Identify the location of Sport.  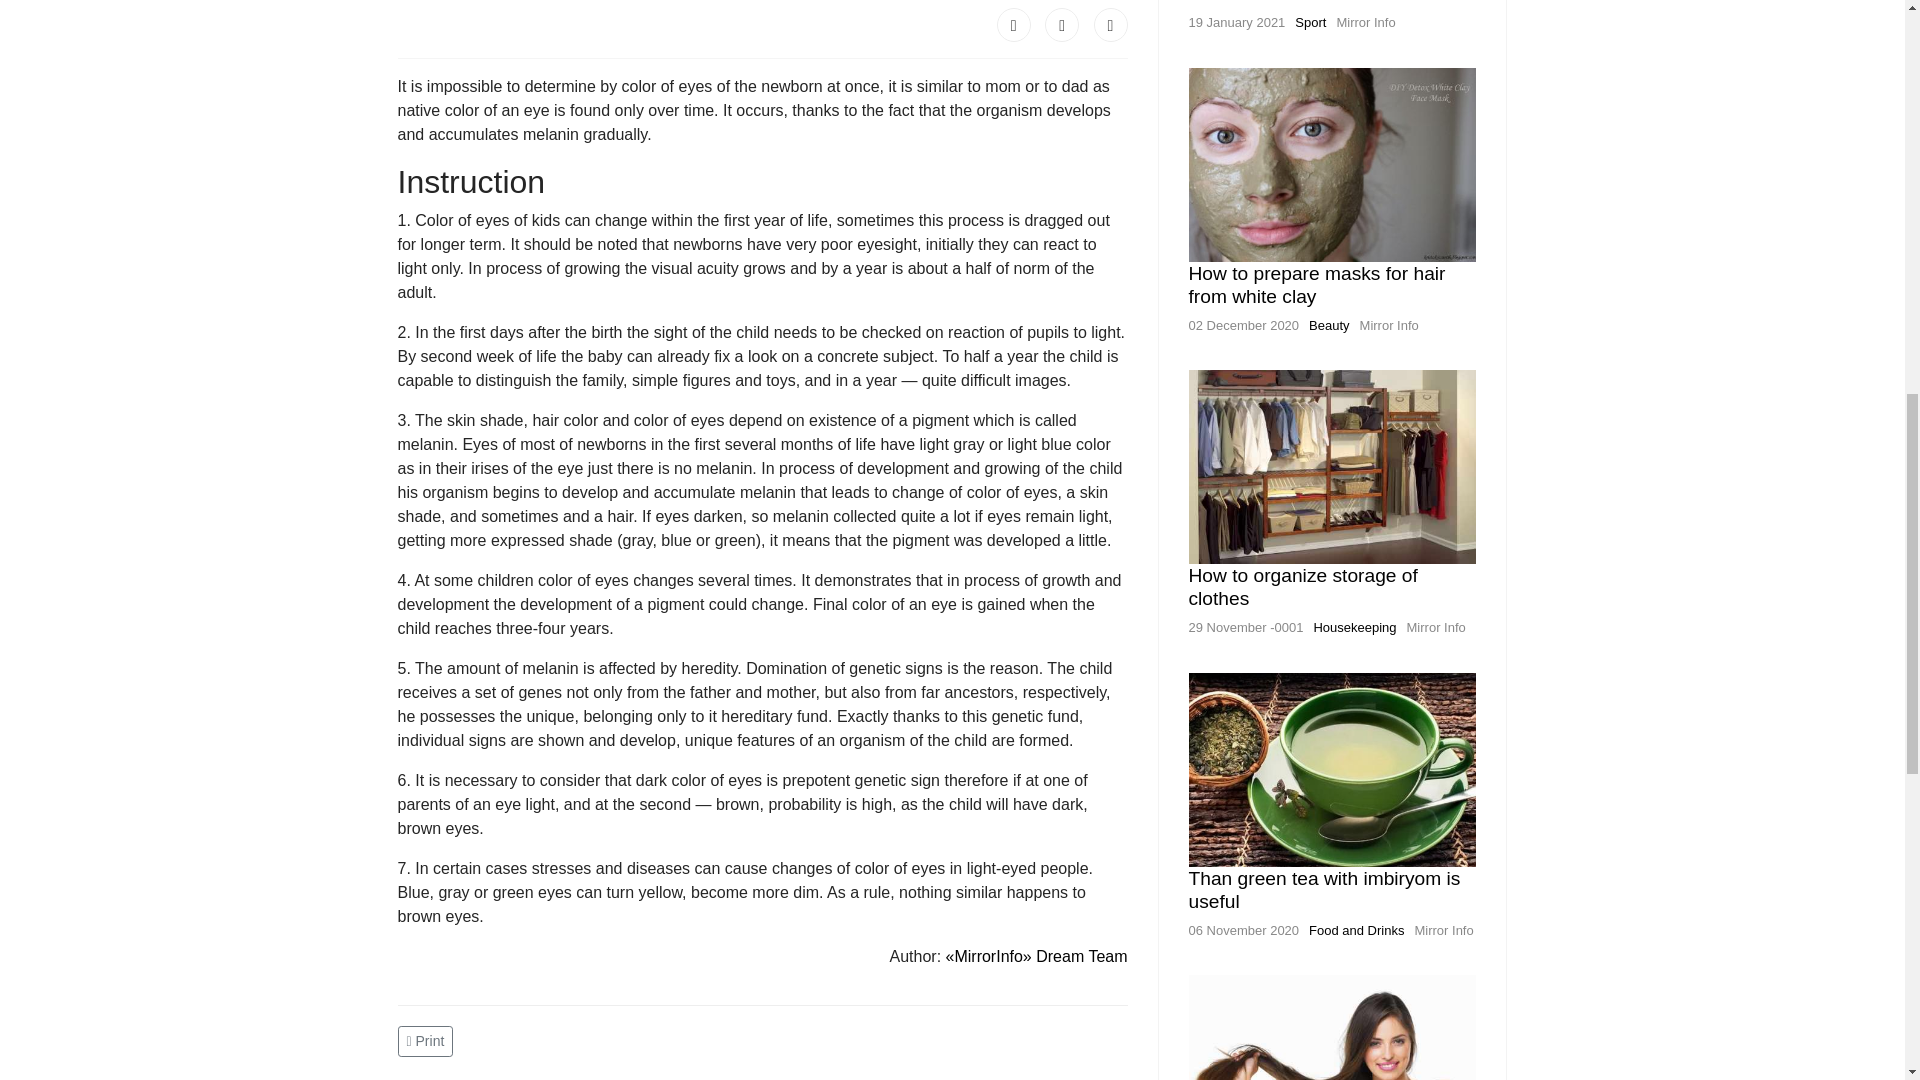
(1310, 22).